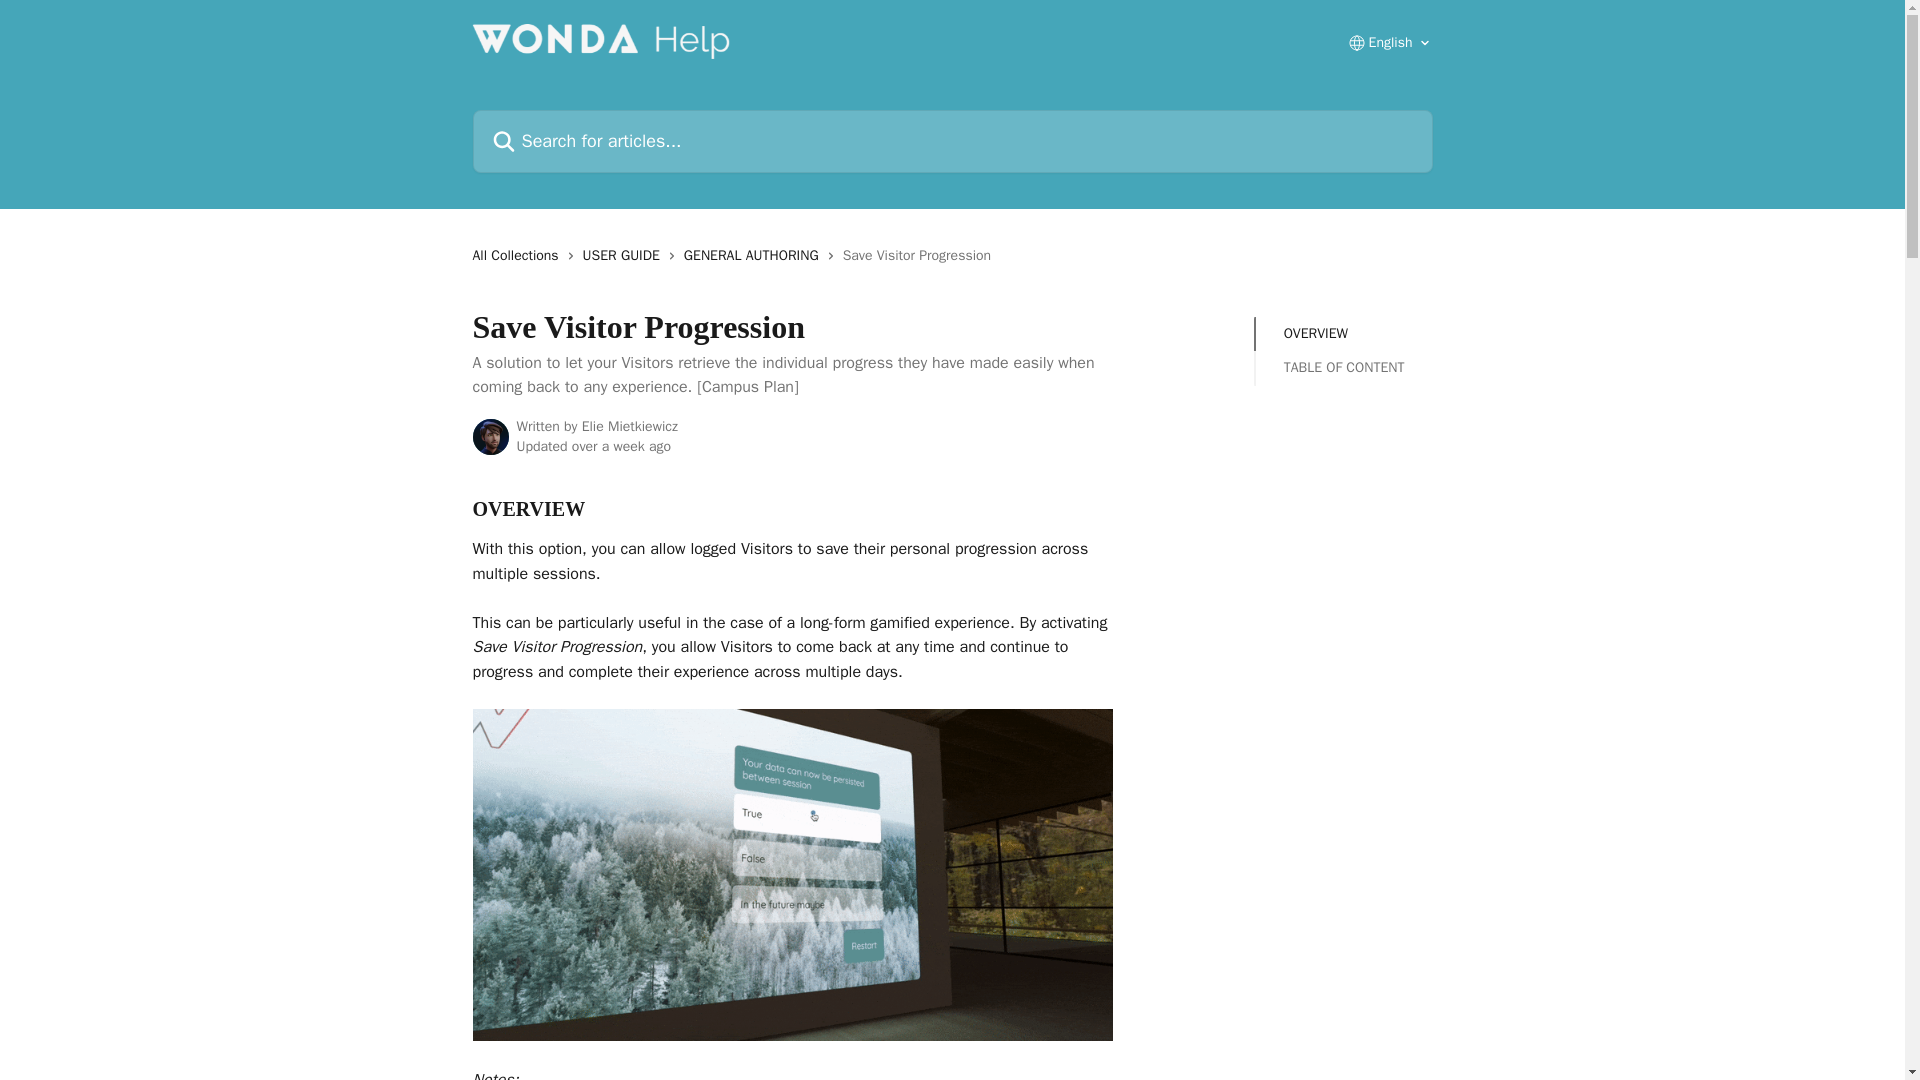 Image resolution: width=1920 pixels, height=1080 pixels. Describe the element at coordinates (626, 256) in the screenshot. I see `USER GUIDE` at that location.